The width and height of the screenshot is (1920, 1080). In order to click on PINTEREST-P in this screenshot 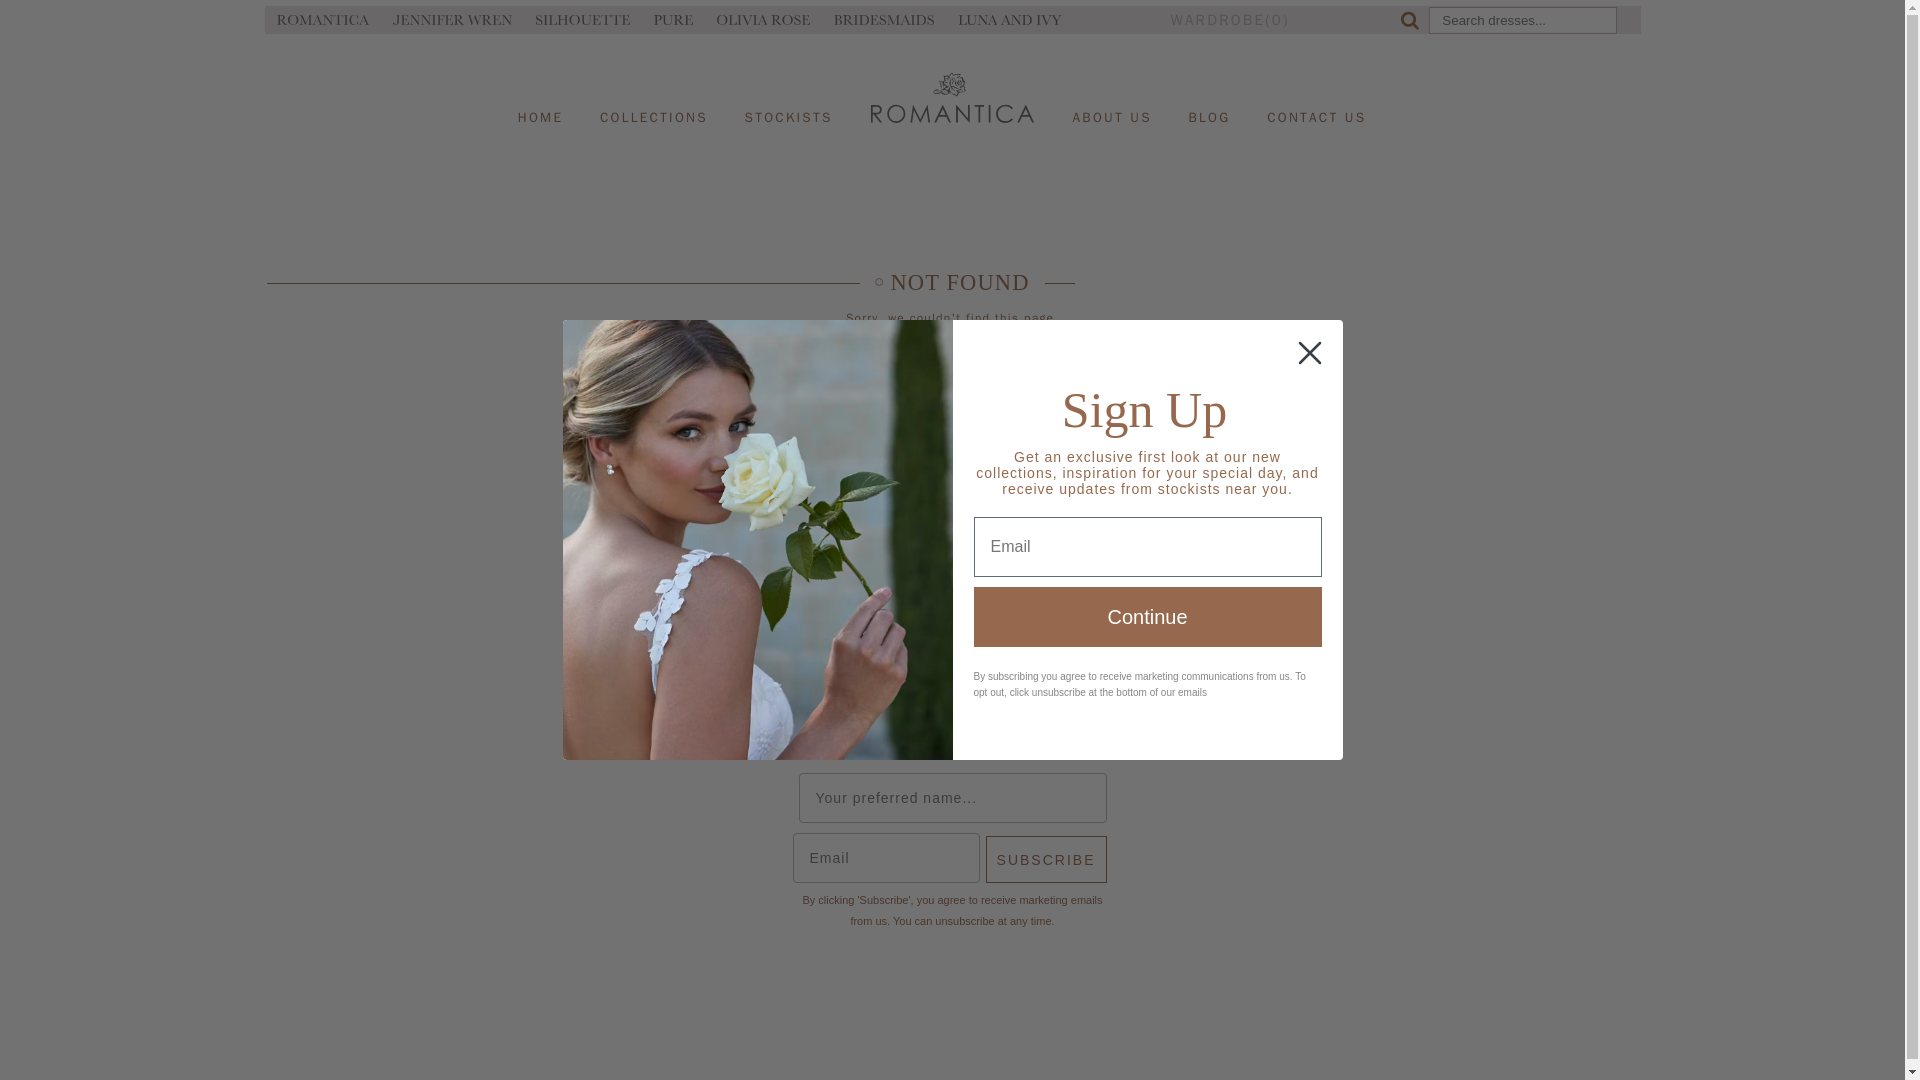, I will do `click(1050, 500)`.